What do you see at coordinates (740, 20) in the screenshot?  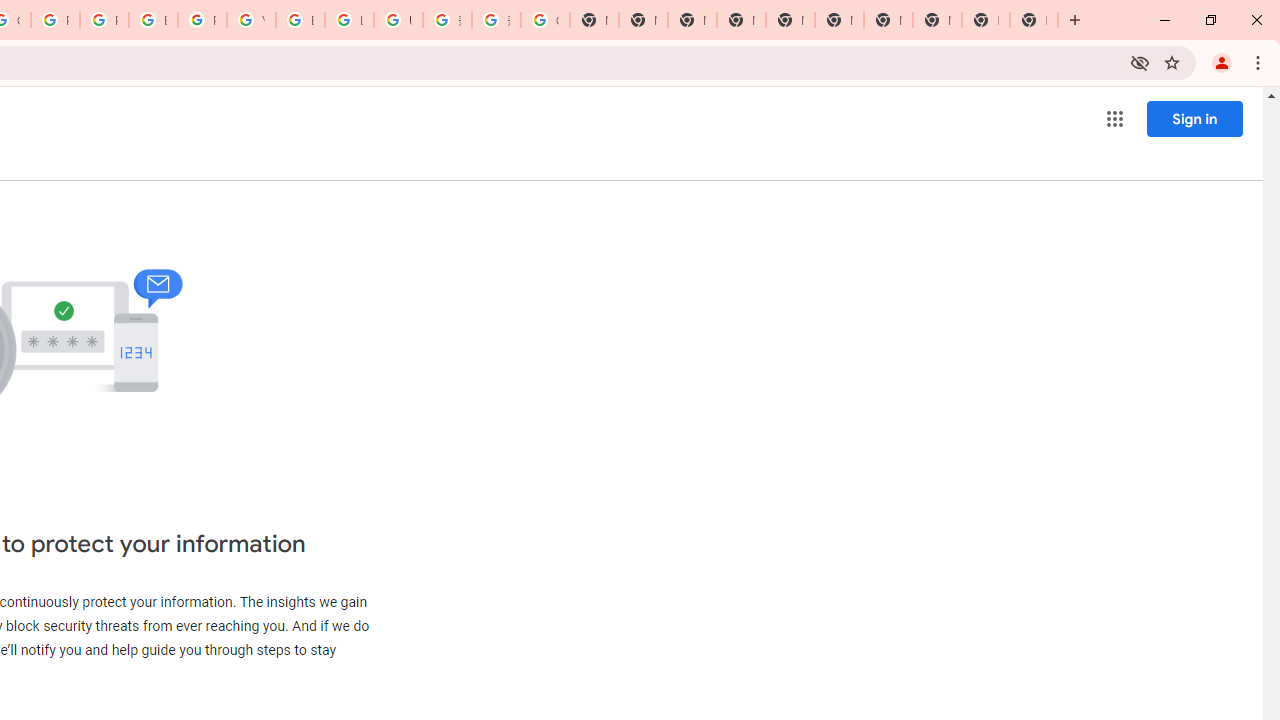 I see `New Tab` at bounding box center [740, 20].